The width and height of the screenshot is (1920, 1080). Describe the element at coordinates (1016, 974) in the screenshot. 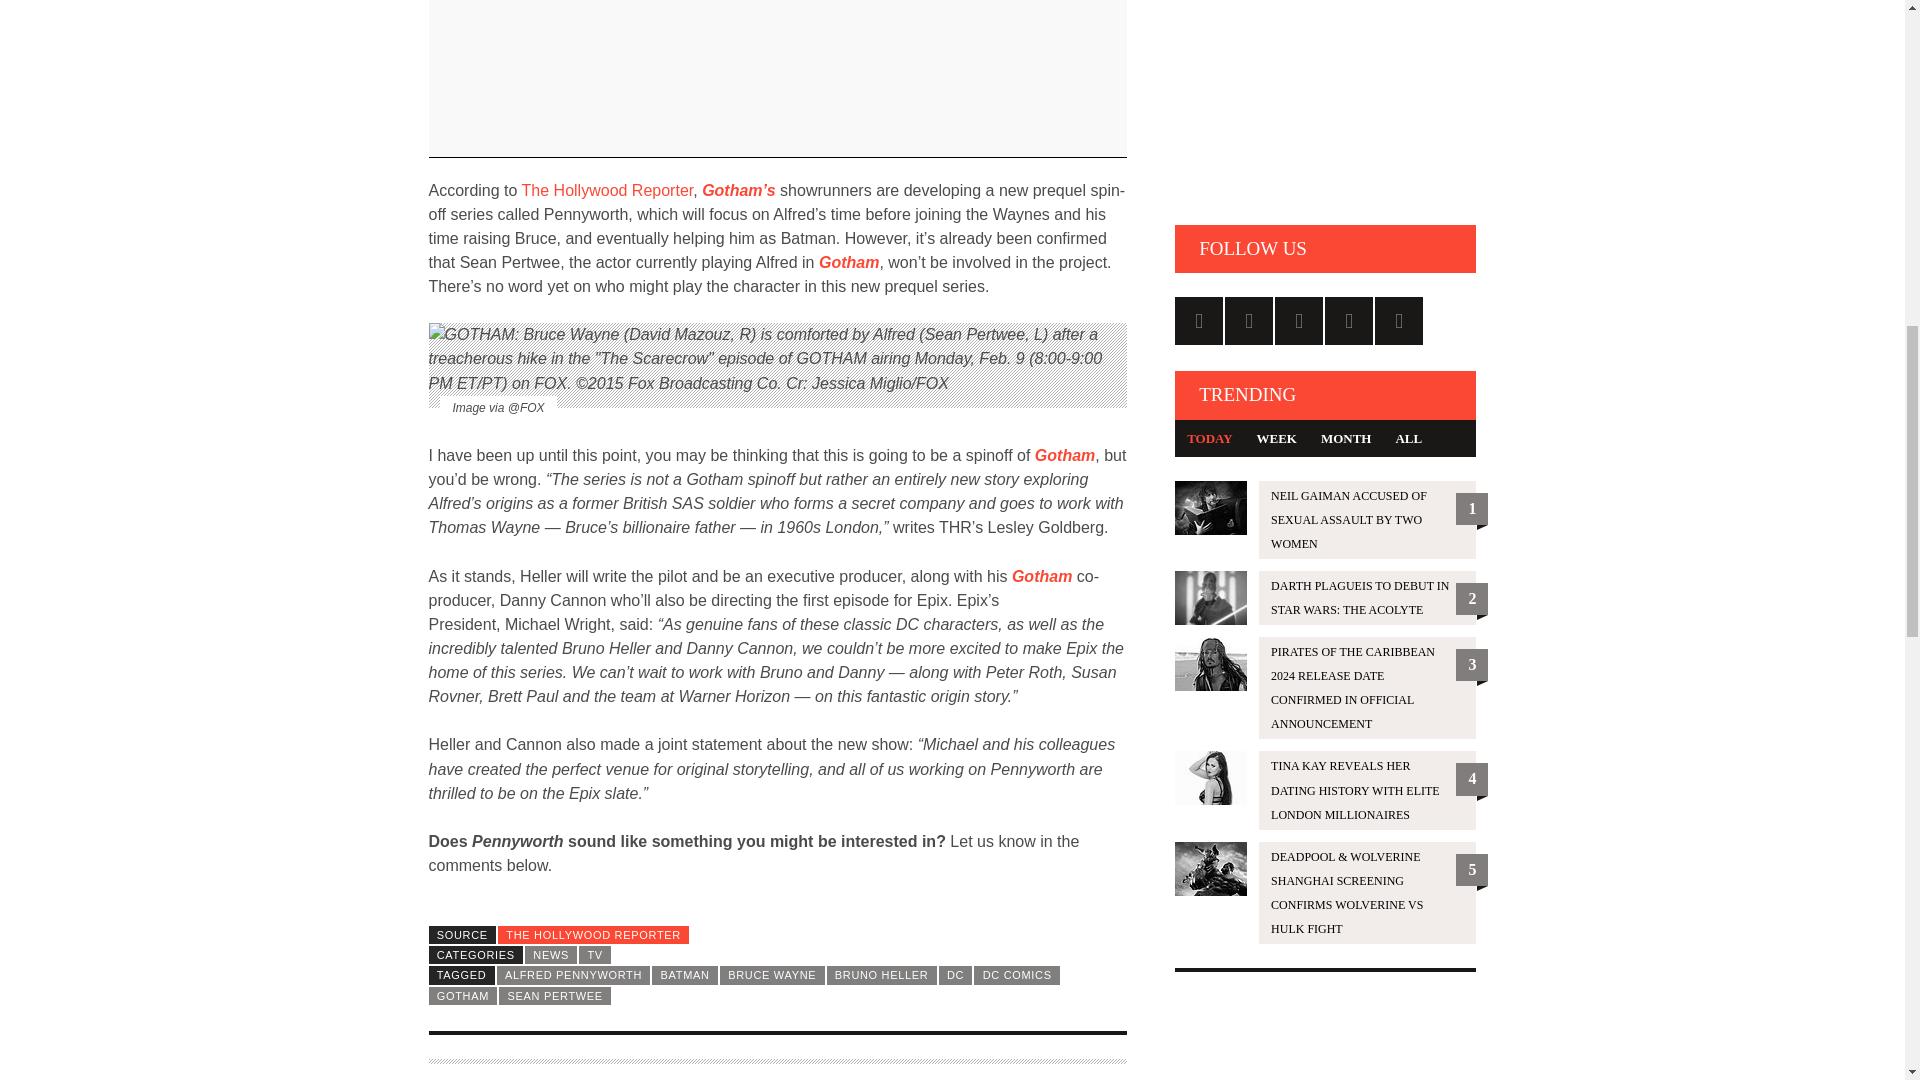

I see `View all posts tagged dc comics` at that location.